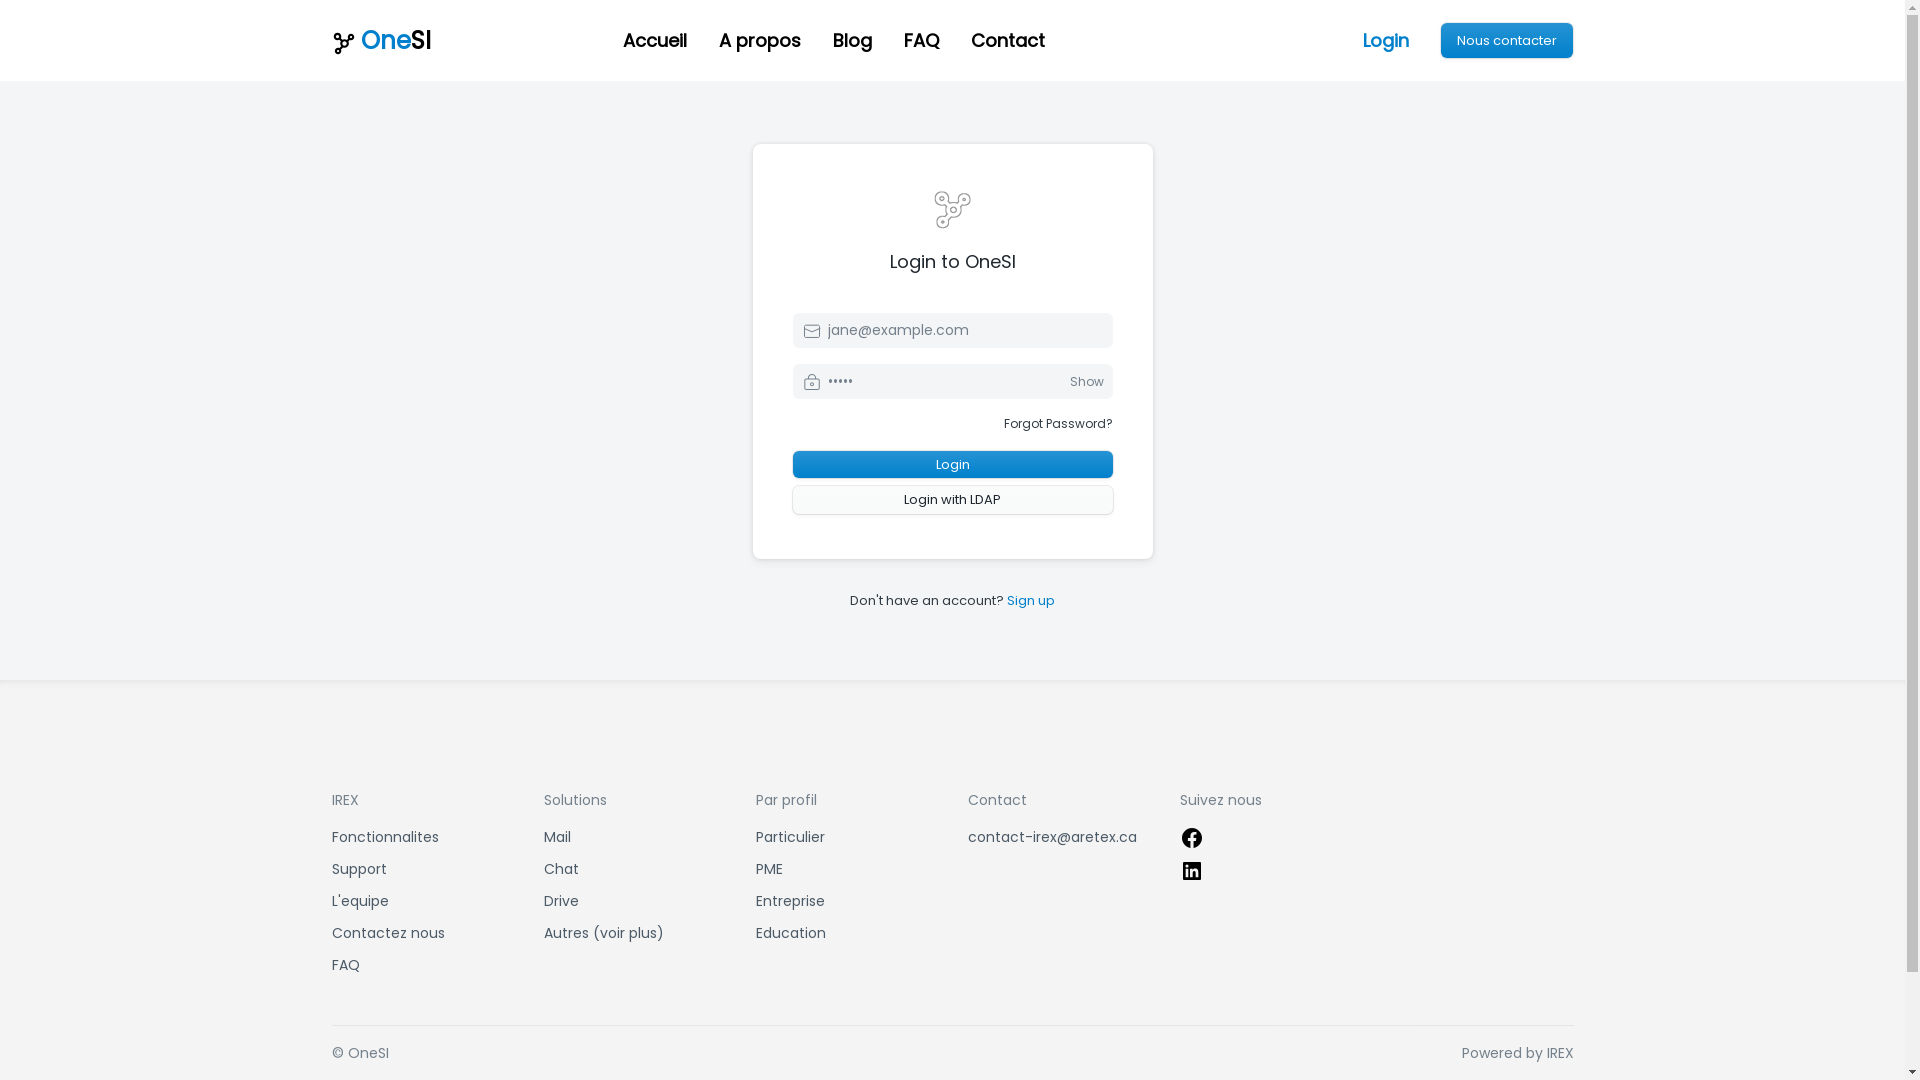  What do you see at coordinates (1008, 40) in the screenshot?
I see `Contact` at bounding box center [1008, 40].